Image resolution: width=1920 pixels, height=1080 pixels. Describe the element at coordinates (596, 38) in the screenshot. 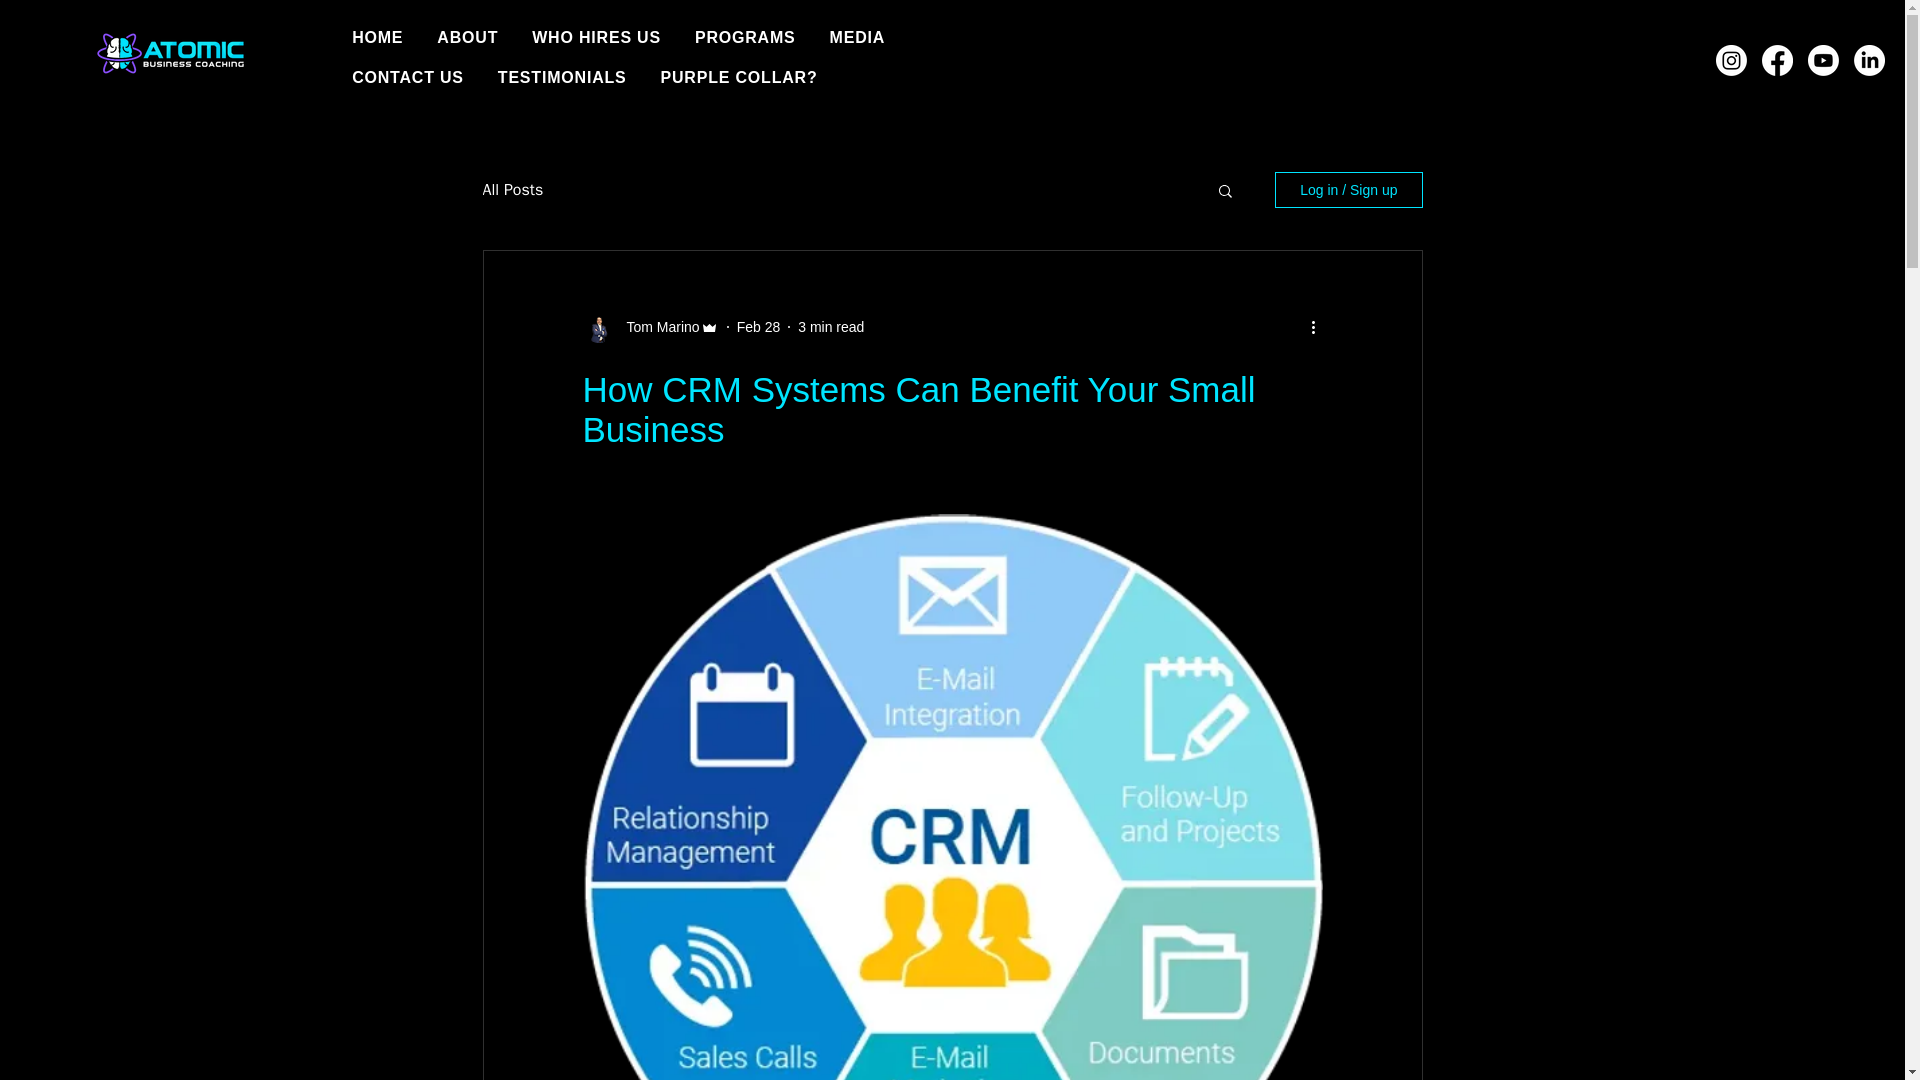

I see `WHO HIRES US` at that location.